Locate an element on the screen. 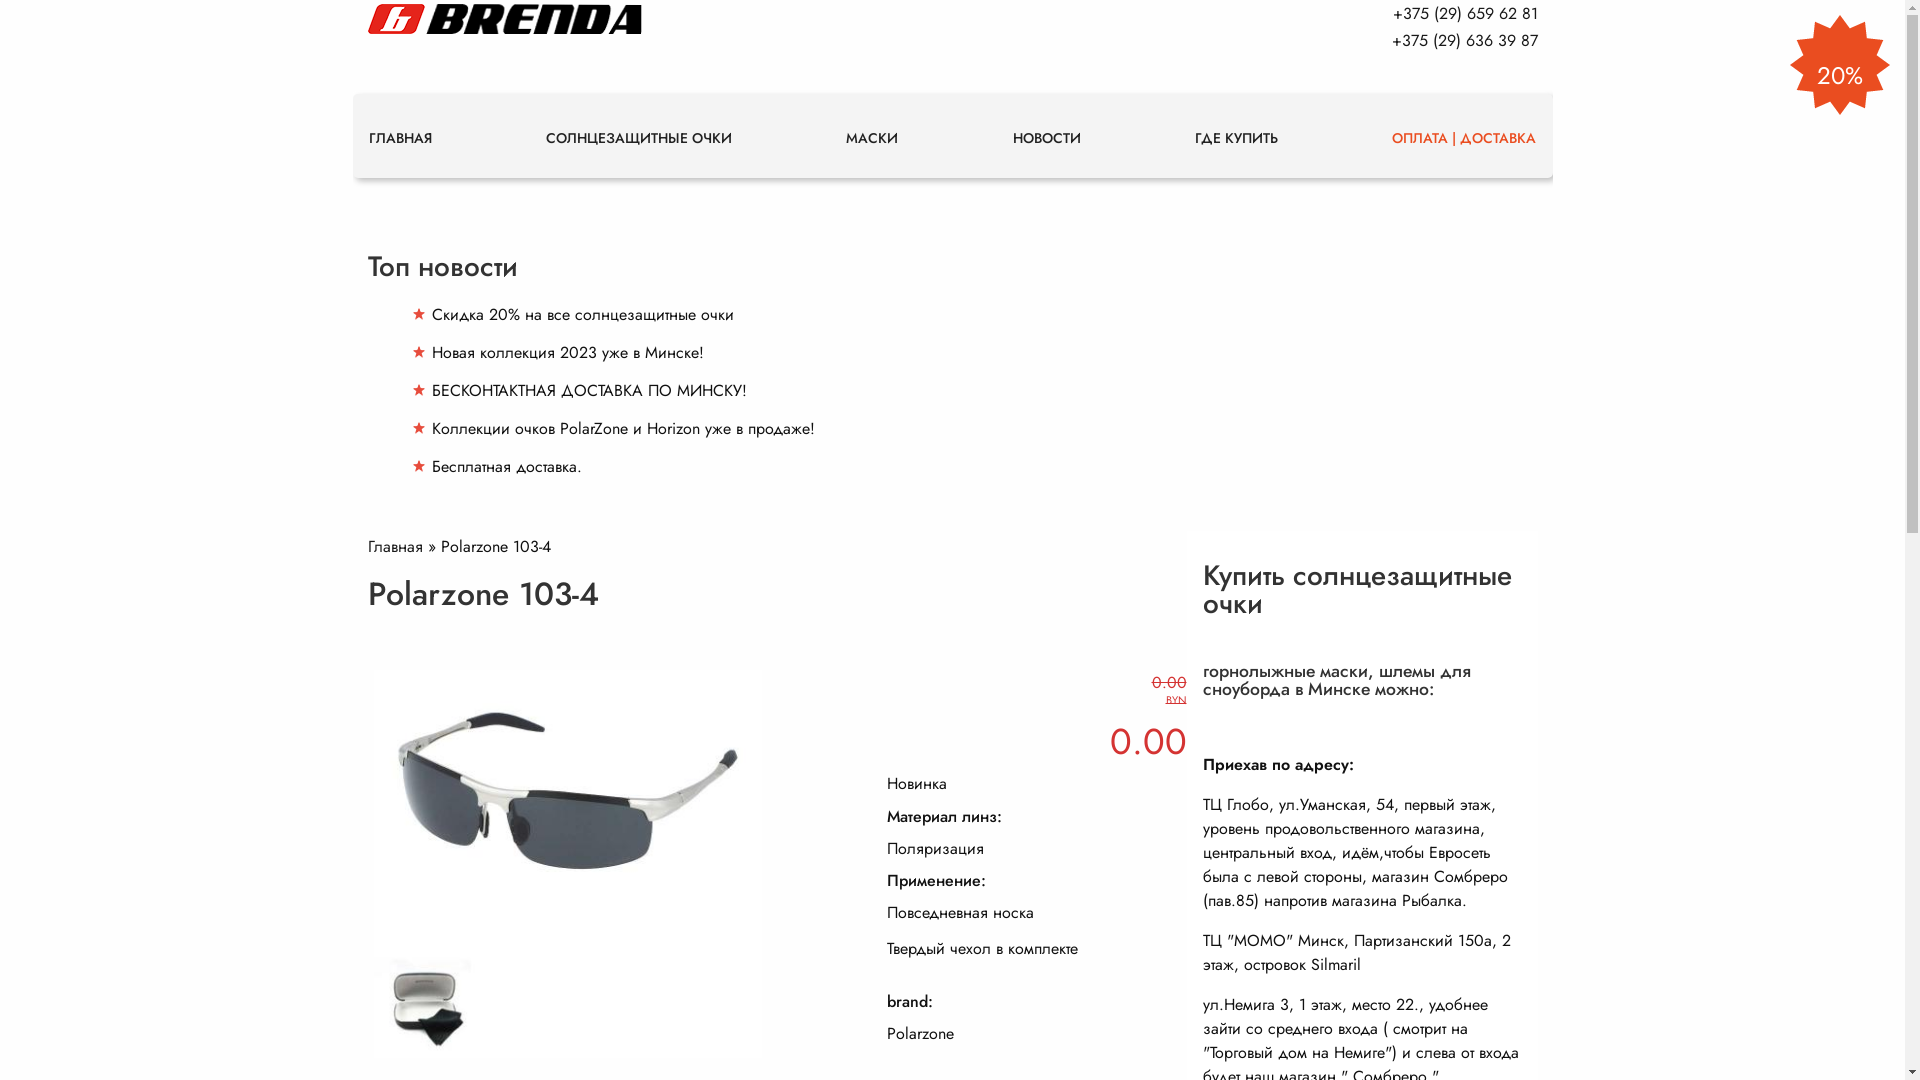 Image resolution: width=1920 pixels, height=1080 pixels. +375 (29) 636 39 87 is located at coordinates (1465, 40).